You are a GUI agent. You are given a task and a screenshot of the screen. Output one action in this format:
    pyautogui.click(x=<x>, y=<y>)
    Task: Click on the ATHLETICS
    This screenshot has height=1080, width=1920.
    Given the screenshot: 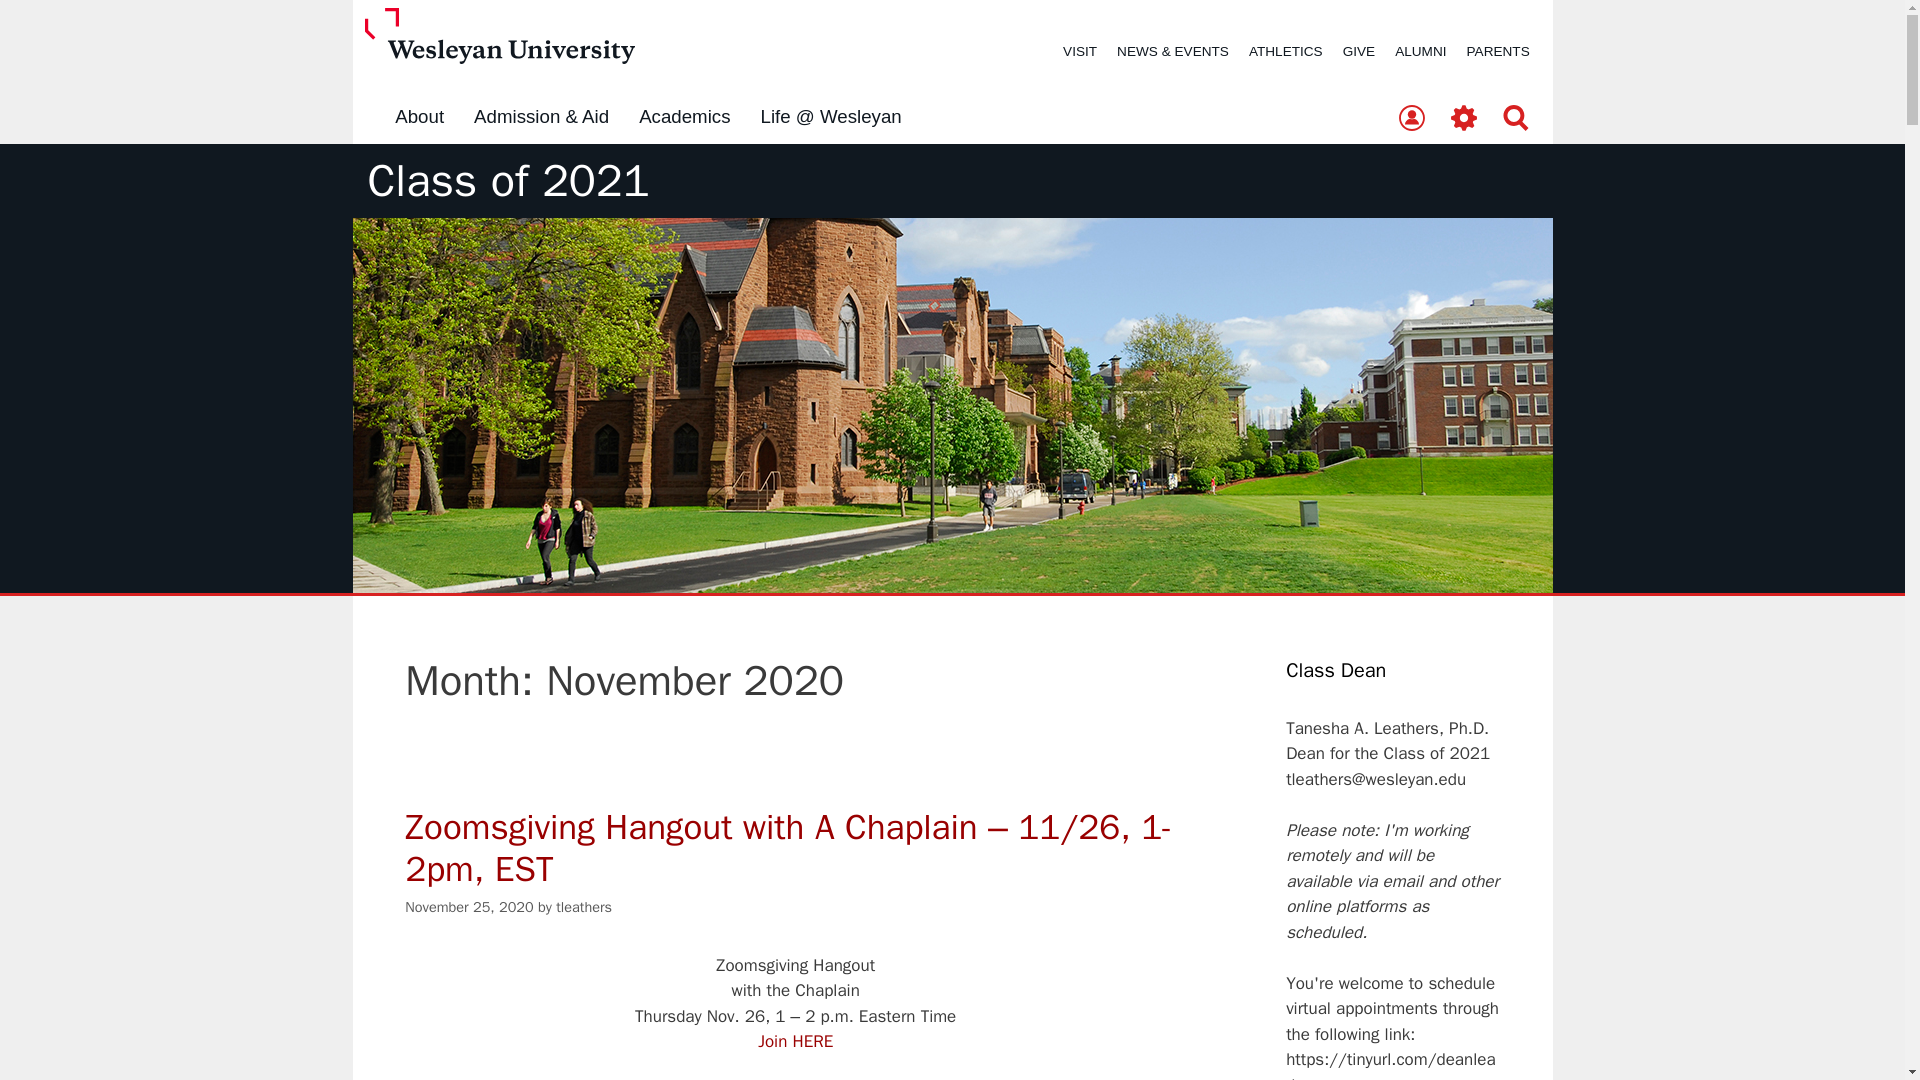 What is the action you would take?
    pyautogui.click(x=1285, y=51)
    